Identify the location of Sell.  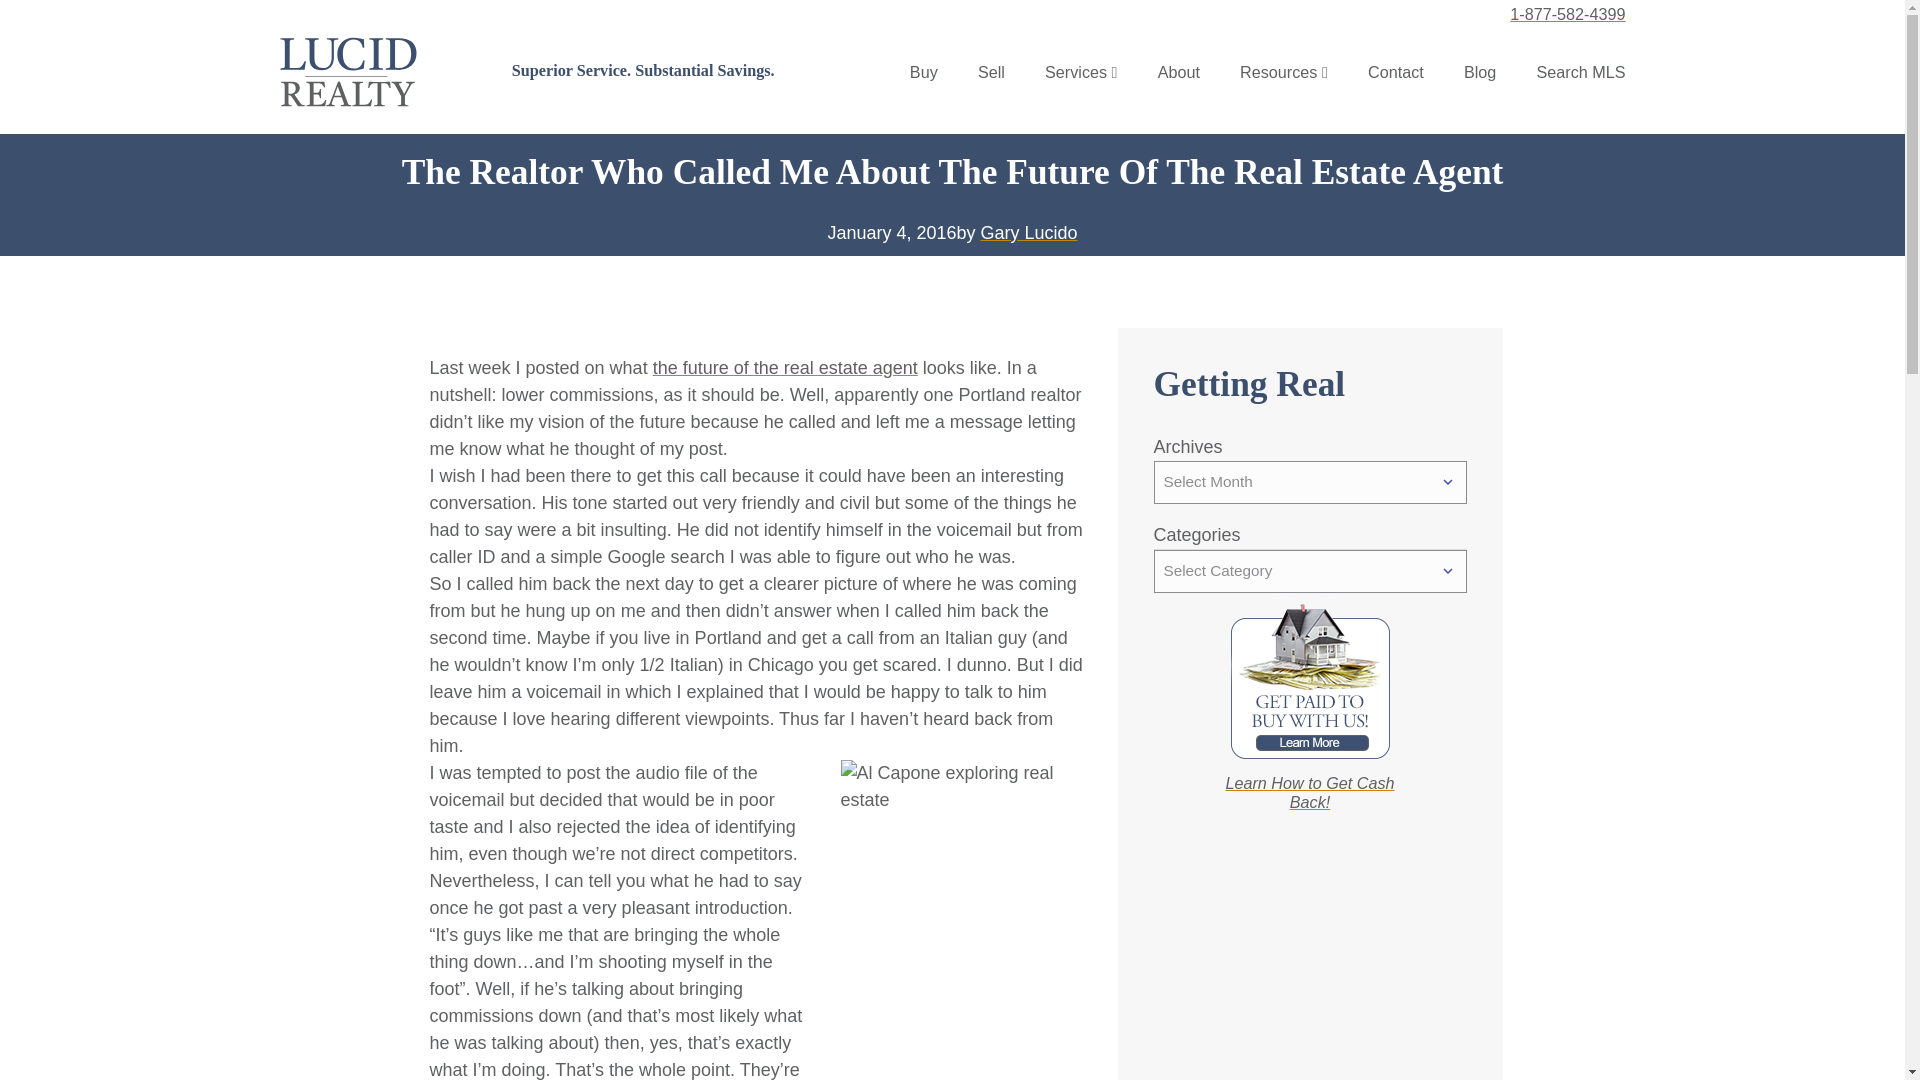
(990, 72).